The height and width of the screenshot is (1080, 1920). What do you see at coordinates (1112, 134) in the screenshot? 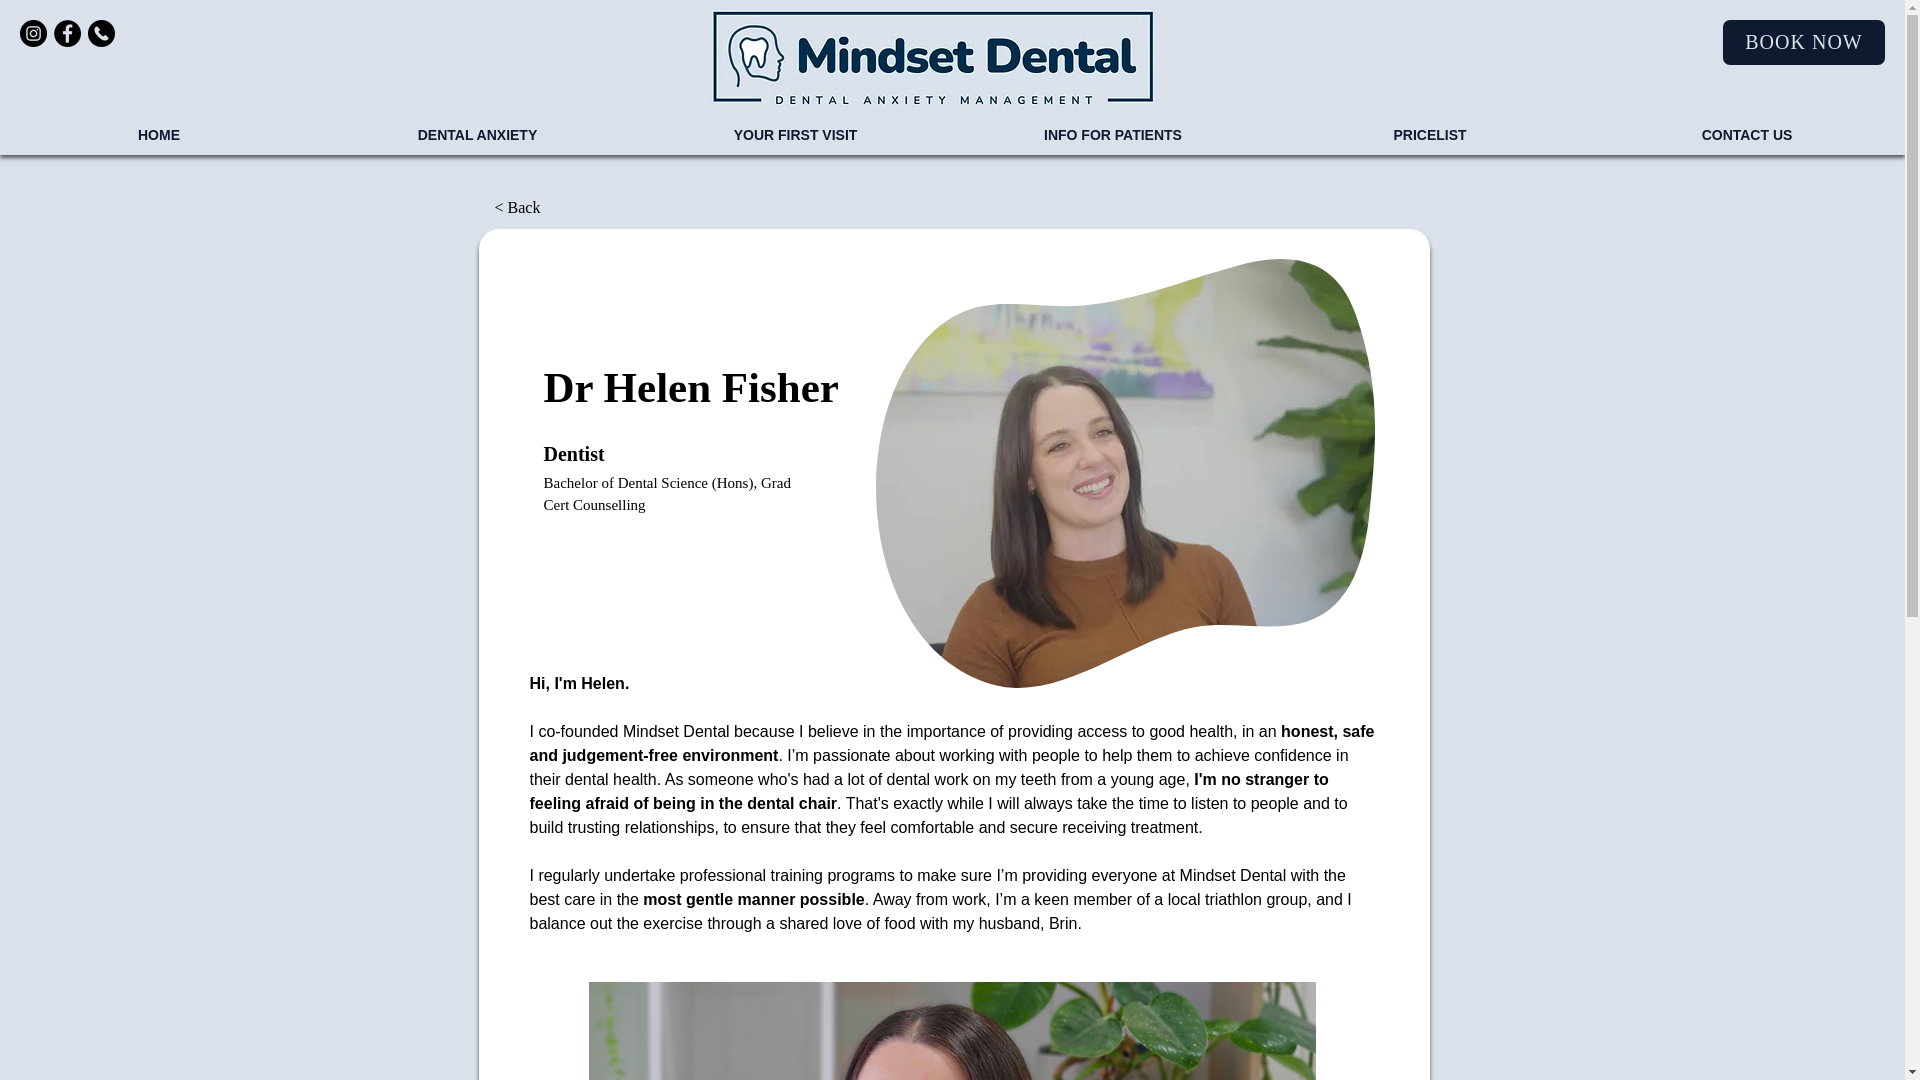
I see `INFO FOR PATIENTS` at bounding box center [1112, 134].